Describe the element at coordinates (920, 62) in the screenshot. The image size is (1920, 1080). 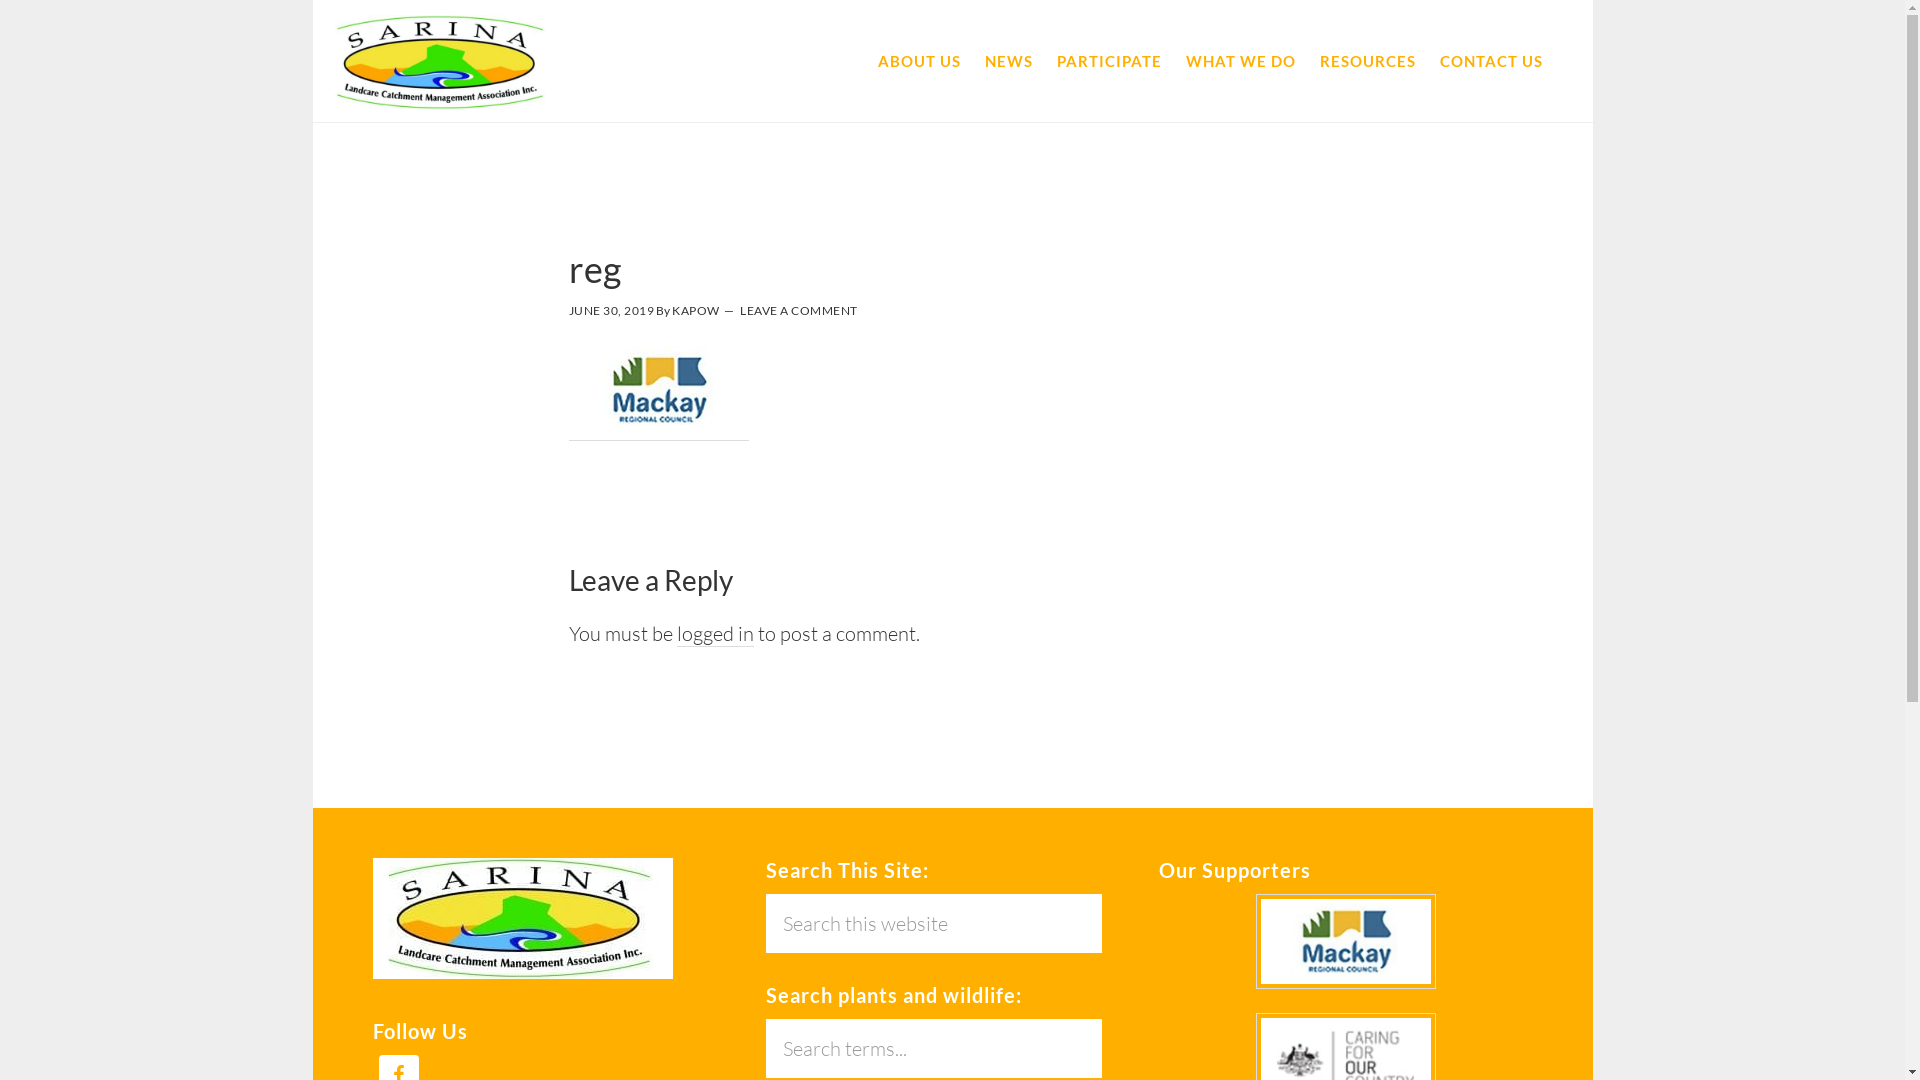
I see `ABOUT US` at that location.